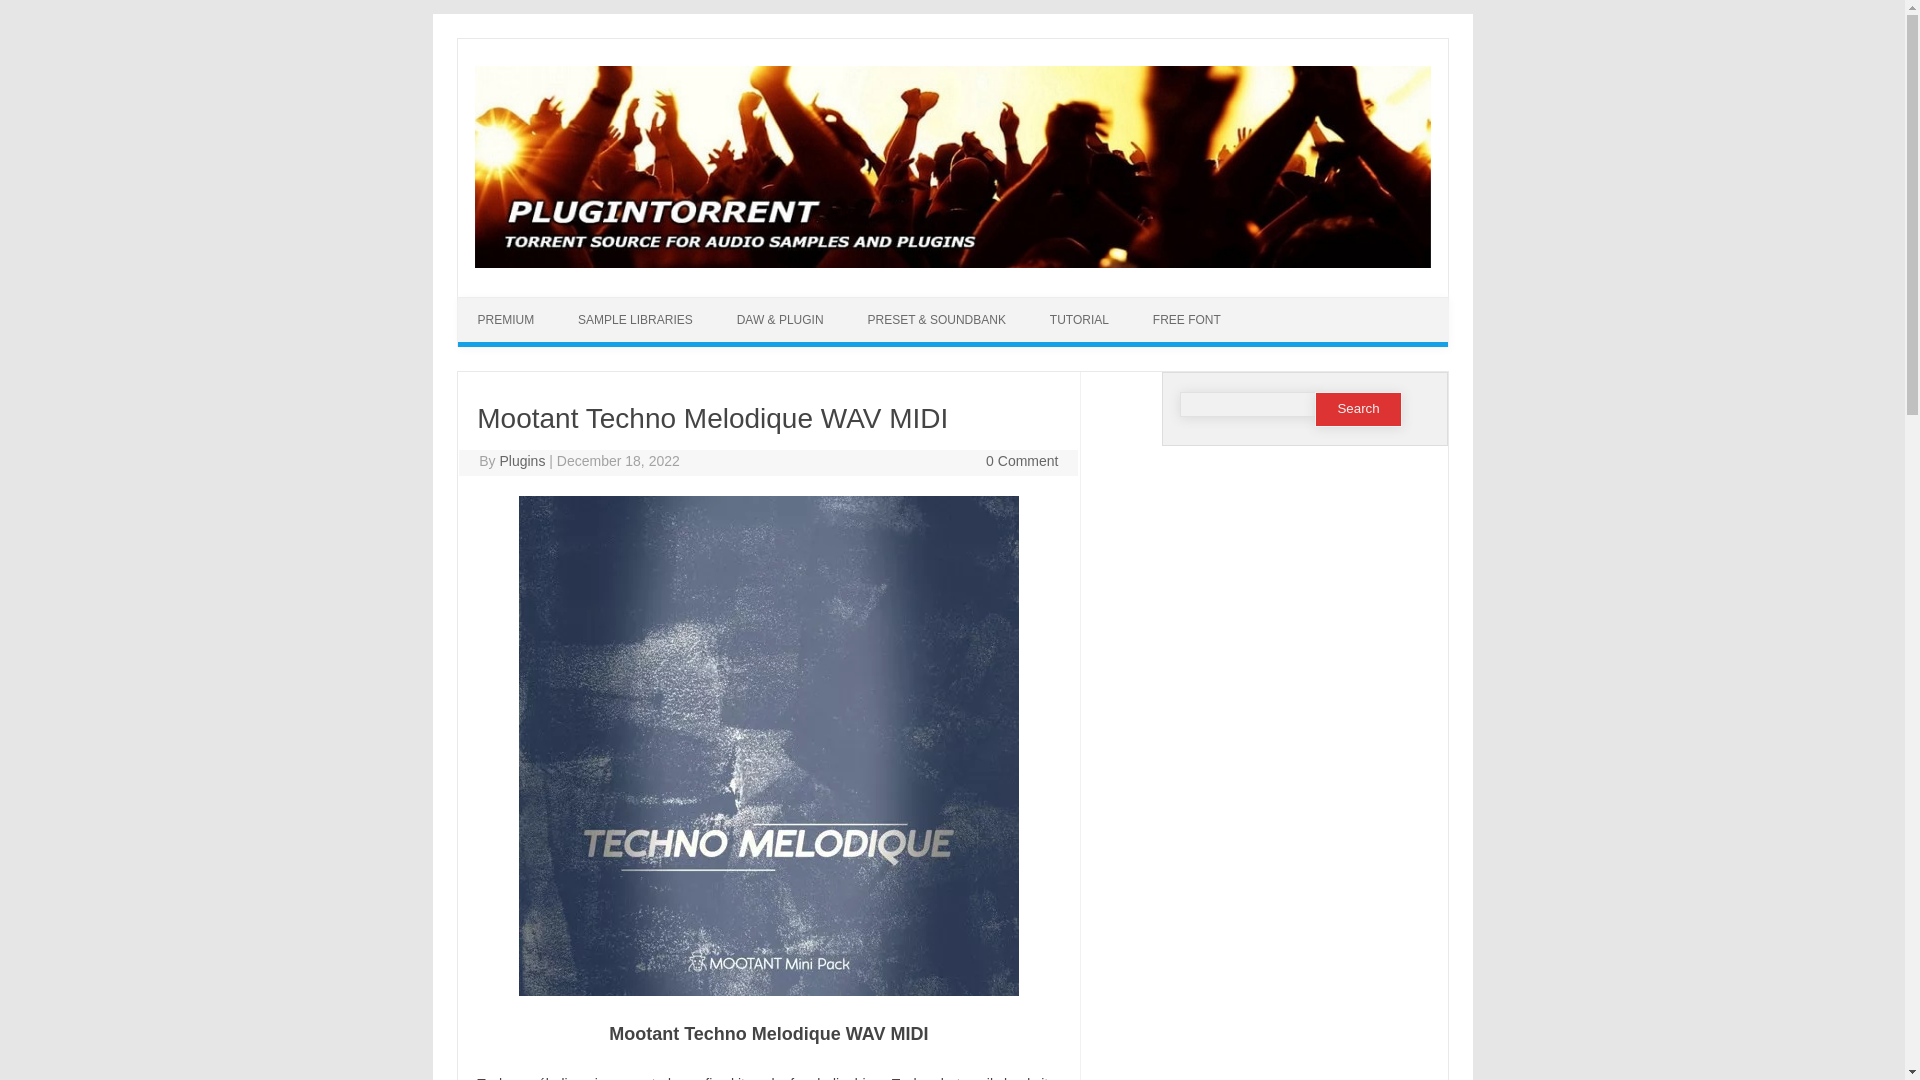  What do you see at coordinates (522, 460) in the screenshot?
I see `Plugins` at bounding box center [522, 460].